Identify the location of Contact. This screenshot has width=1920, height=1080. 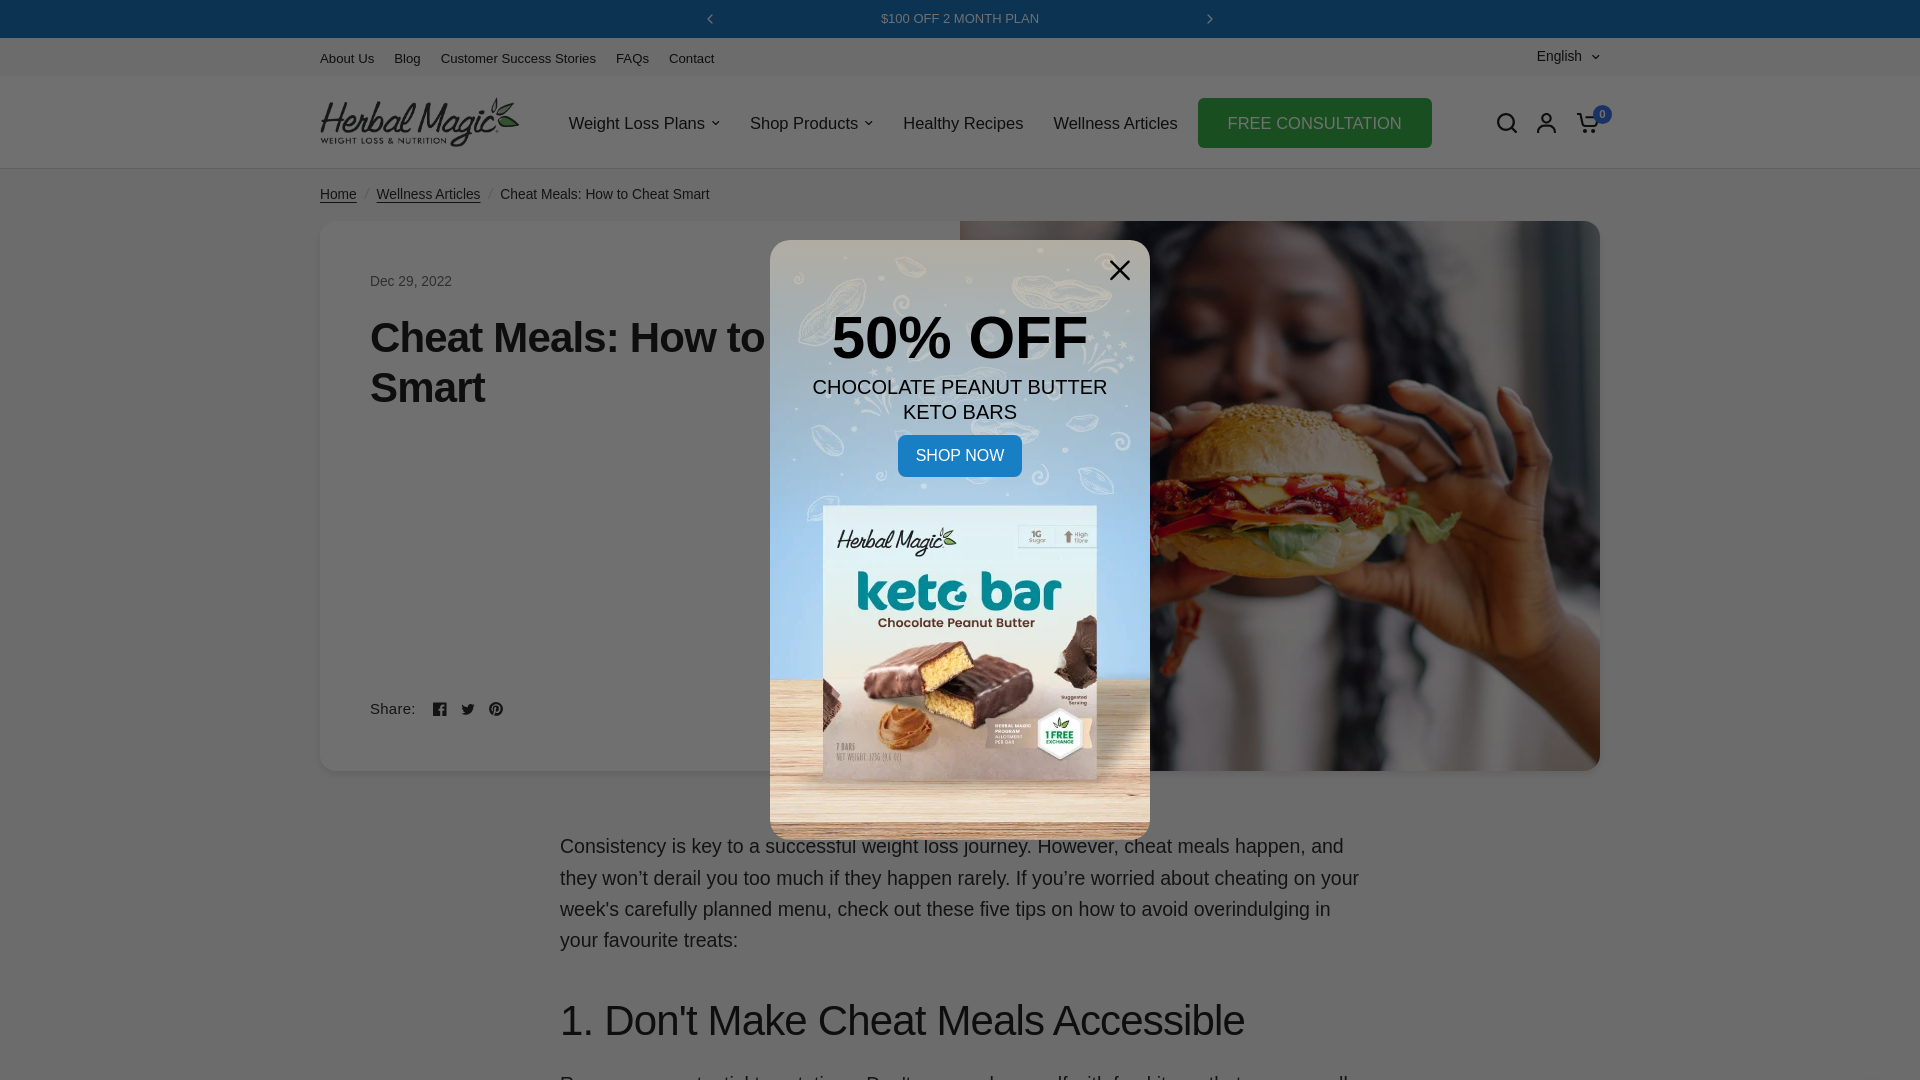
(691, 58).